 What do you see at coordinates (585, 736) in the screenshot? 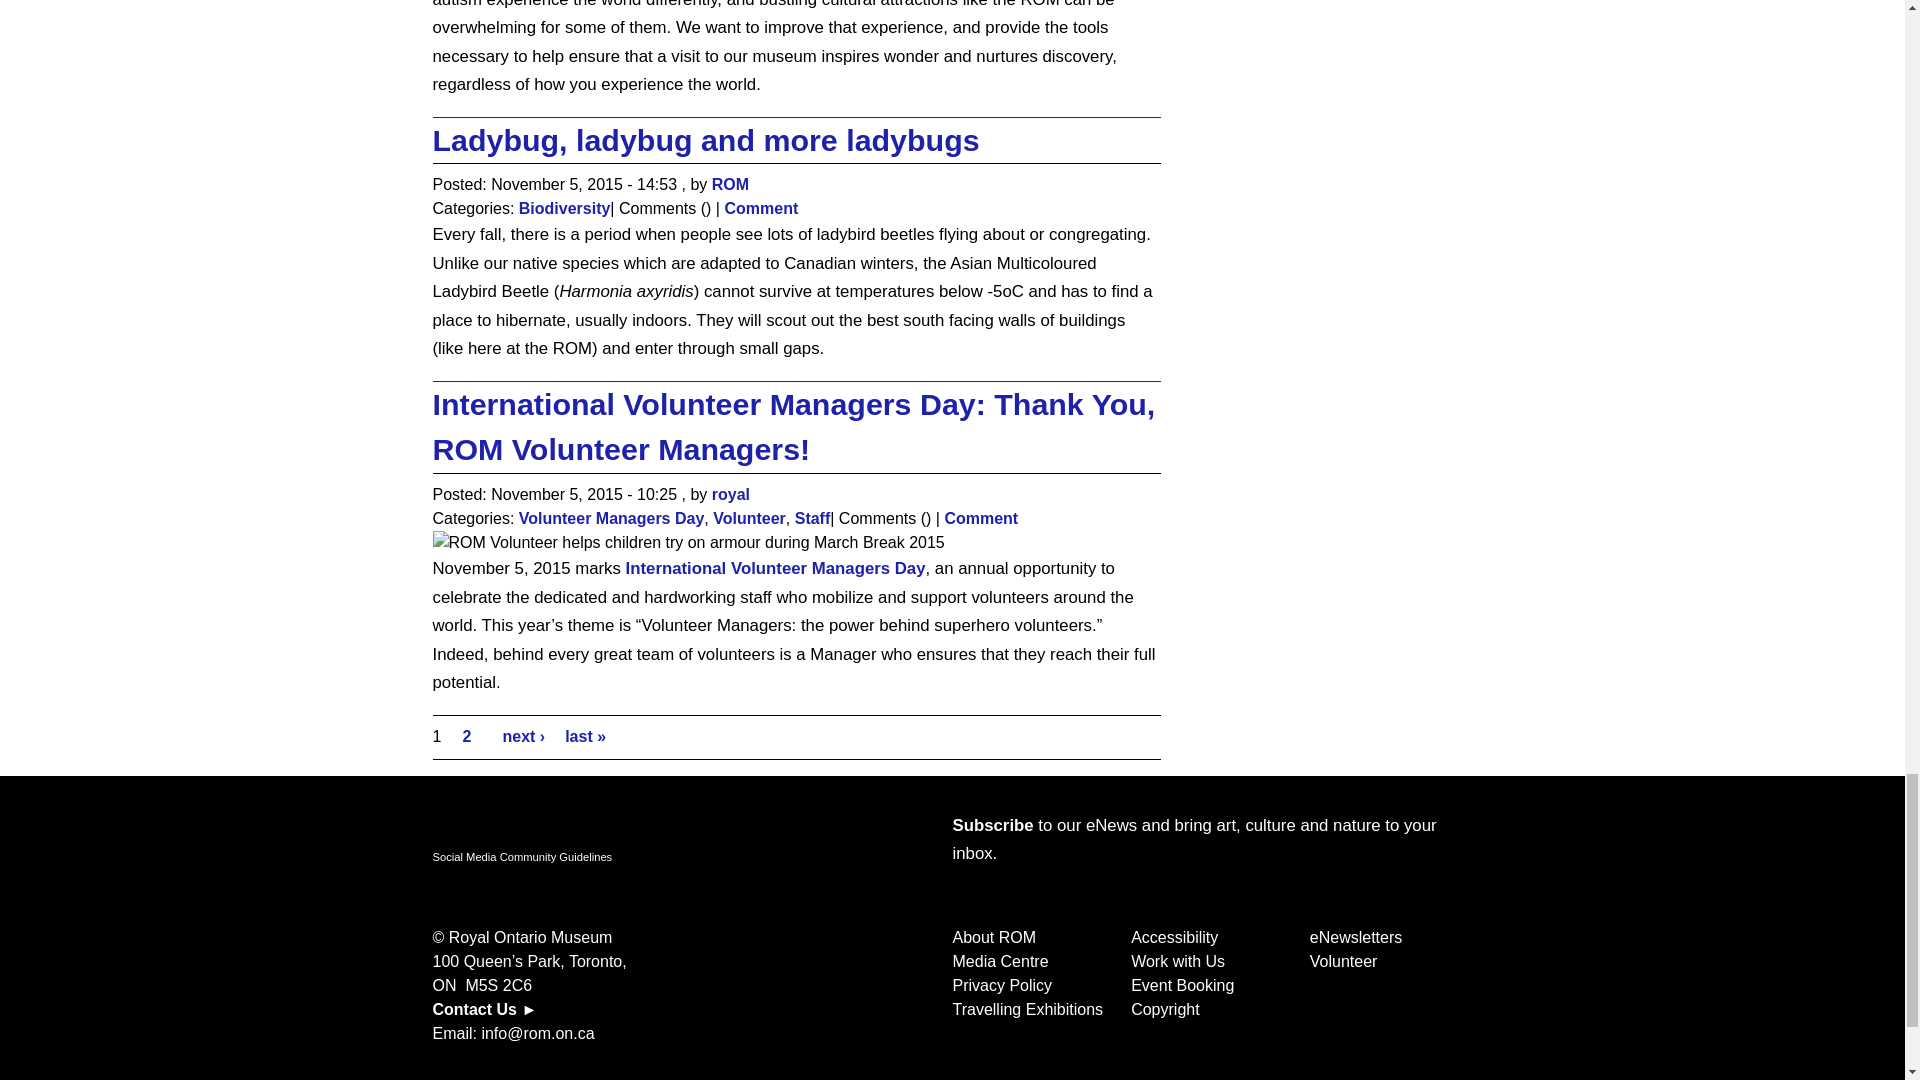
I see `Go to last page` at bounding box center [585, 736].